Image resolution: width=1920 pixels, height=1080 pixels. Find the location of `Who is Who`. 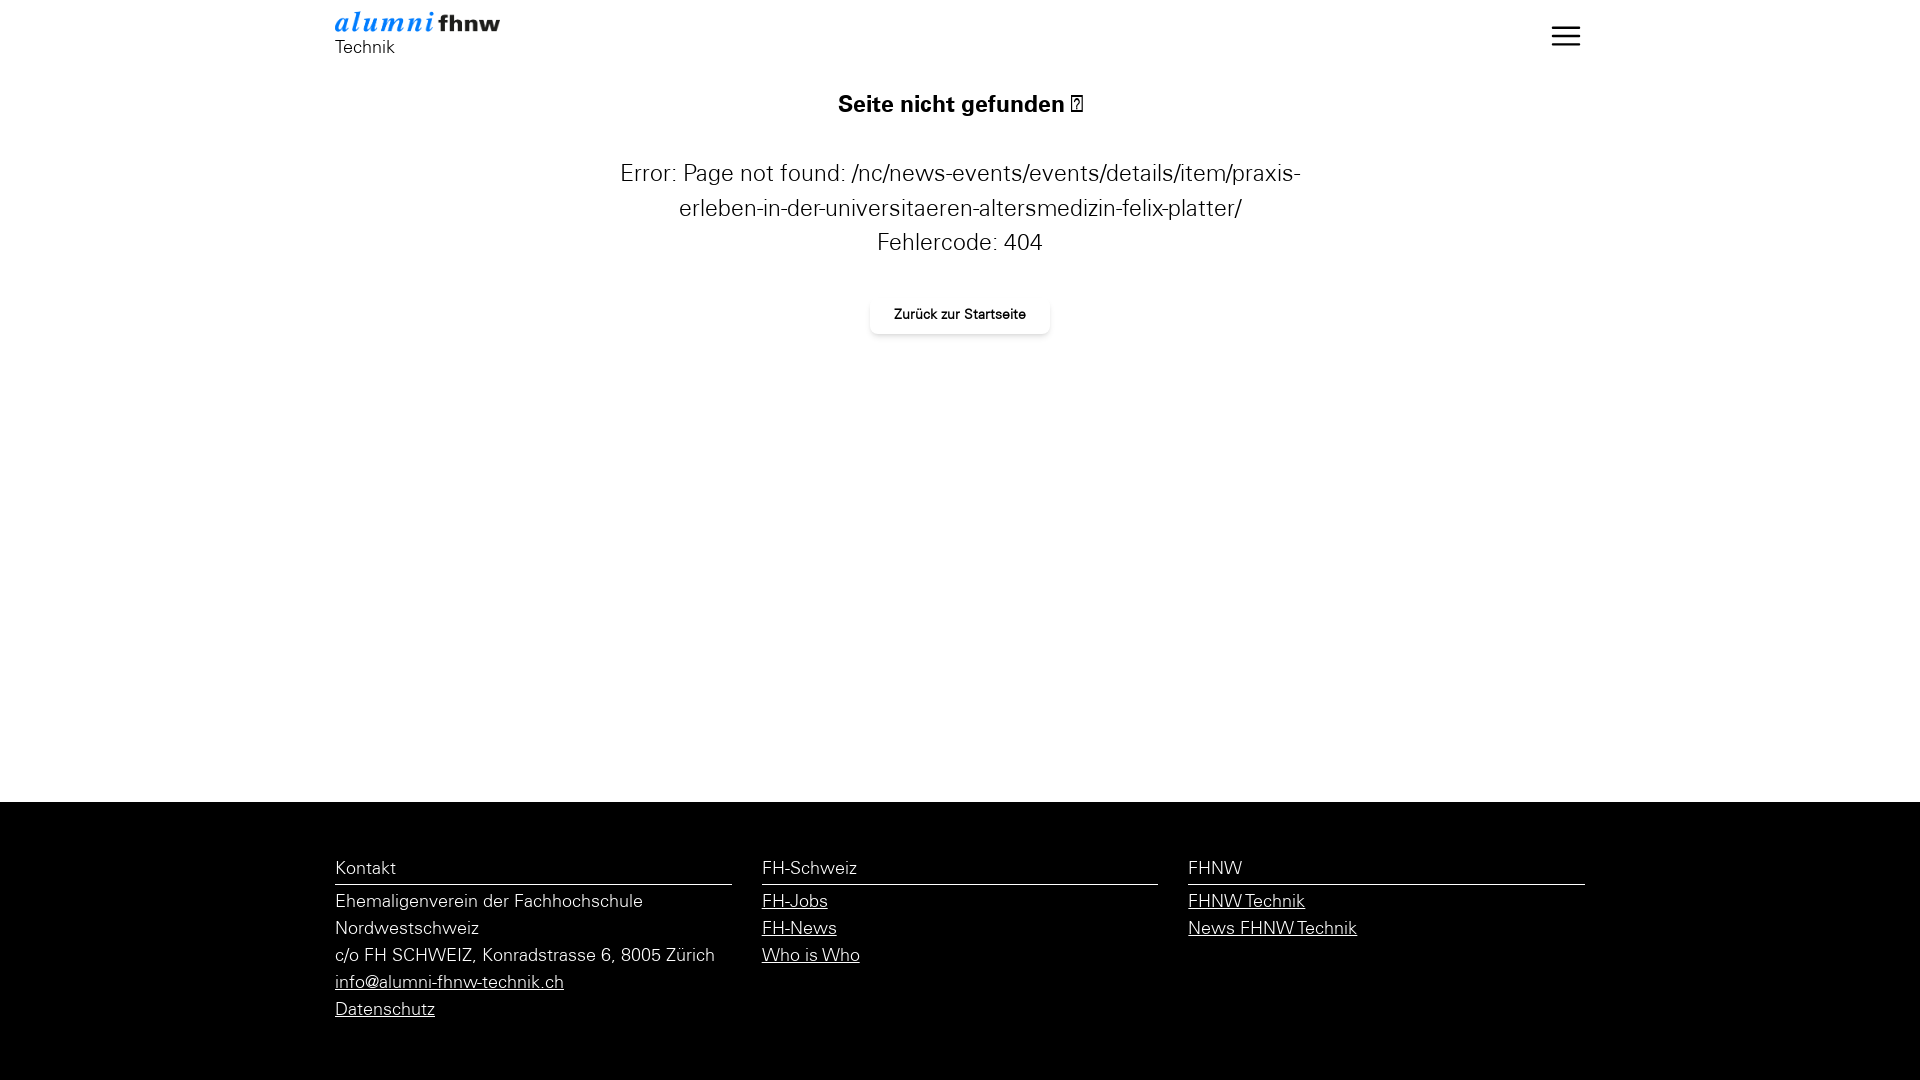

Who is Who is located at coordinates (811, 957).